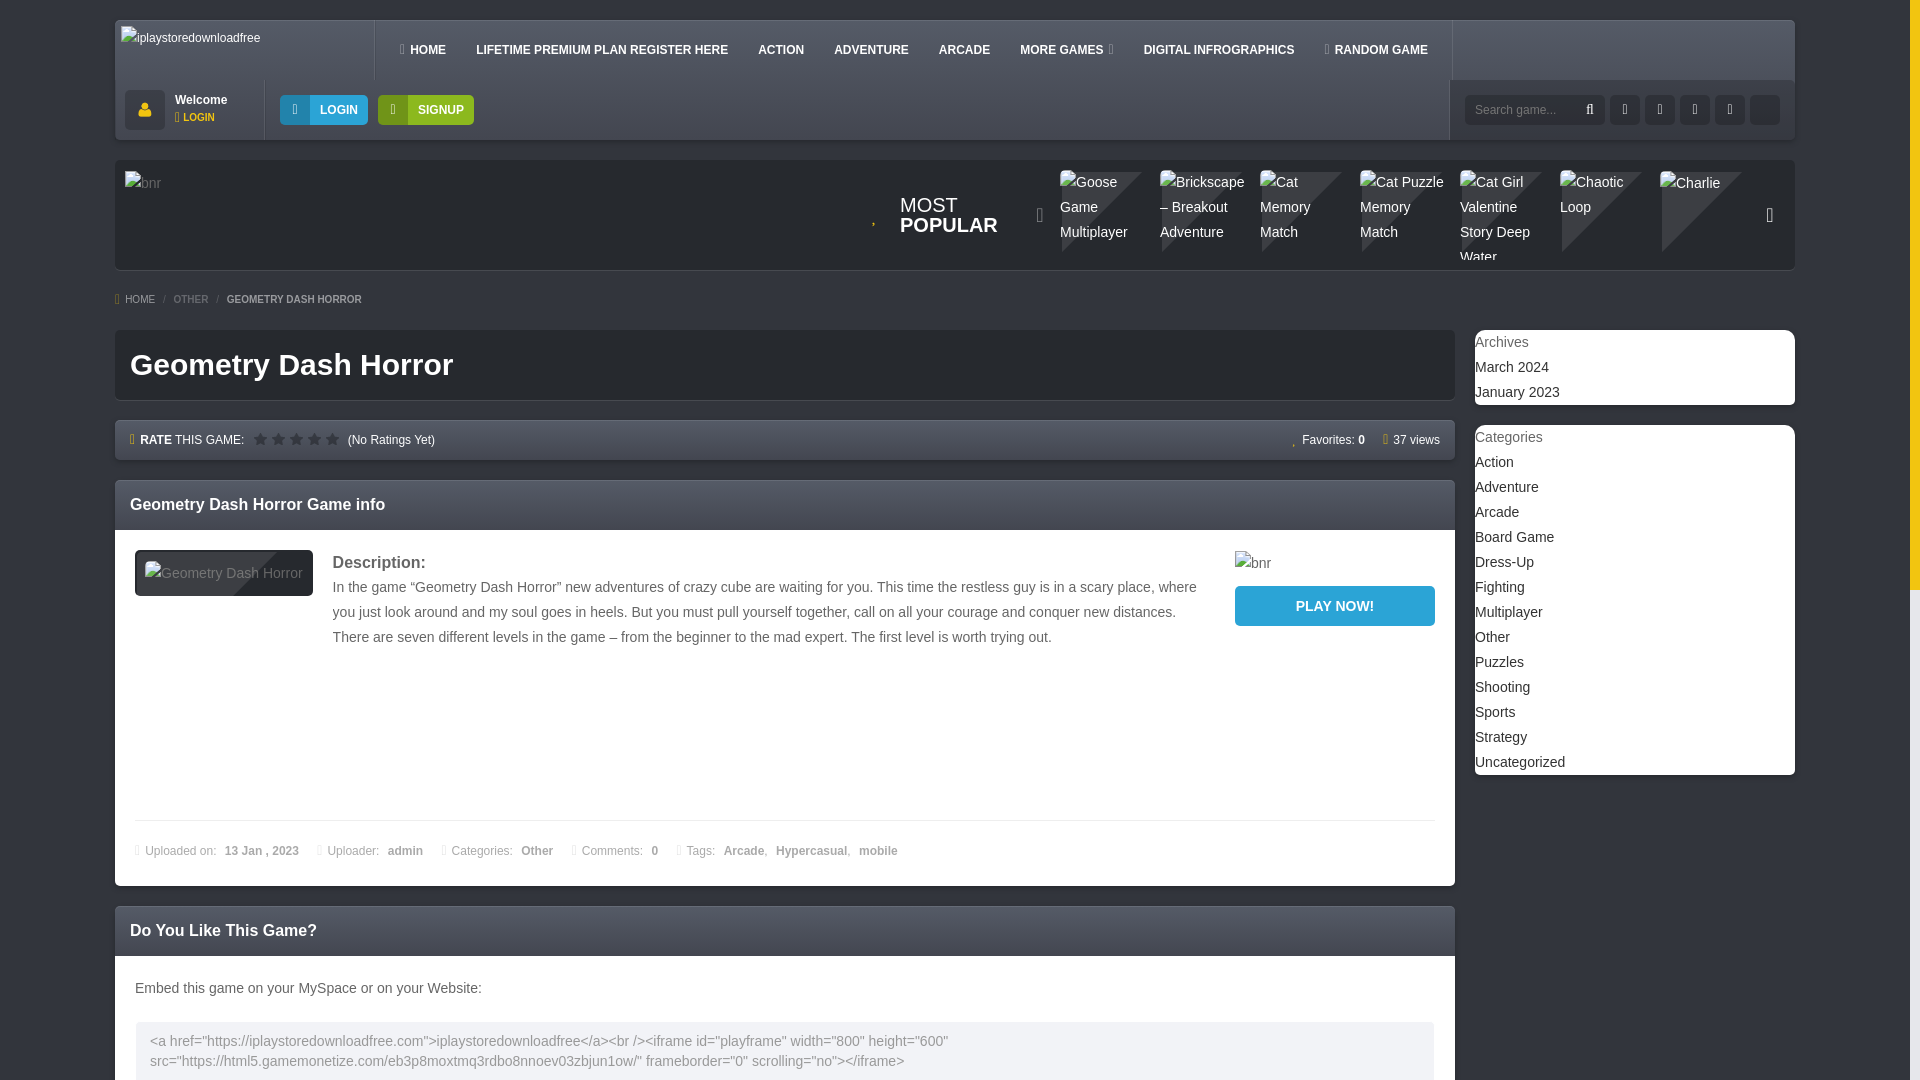  Describe the element at coordinates (1624, 110) in the screenshot. I see `Facebook` at that location.